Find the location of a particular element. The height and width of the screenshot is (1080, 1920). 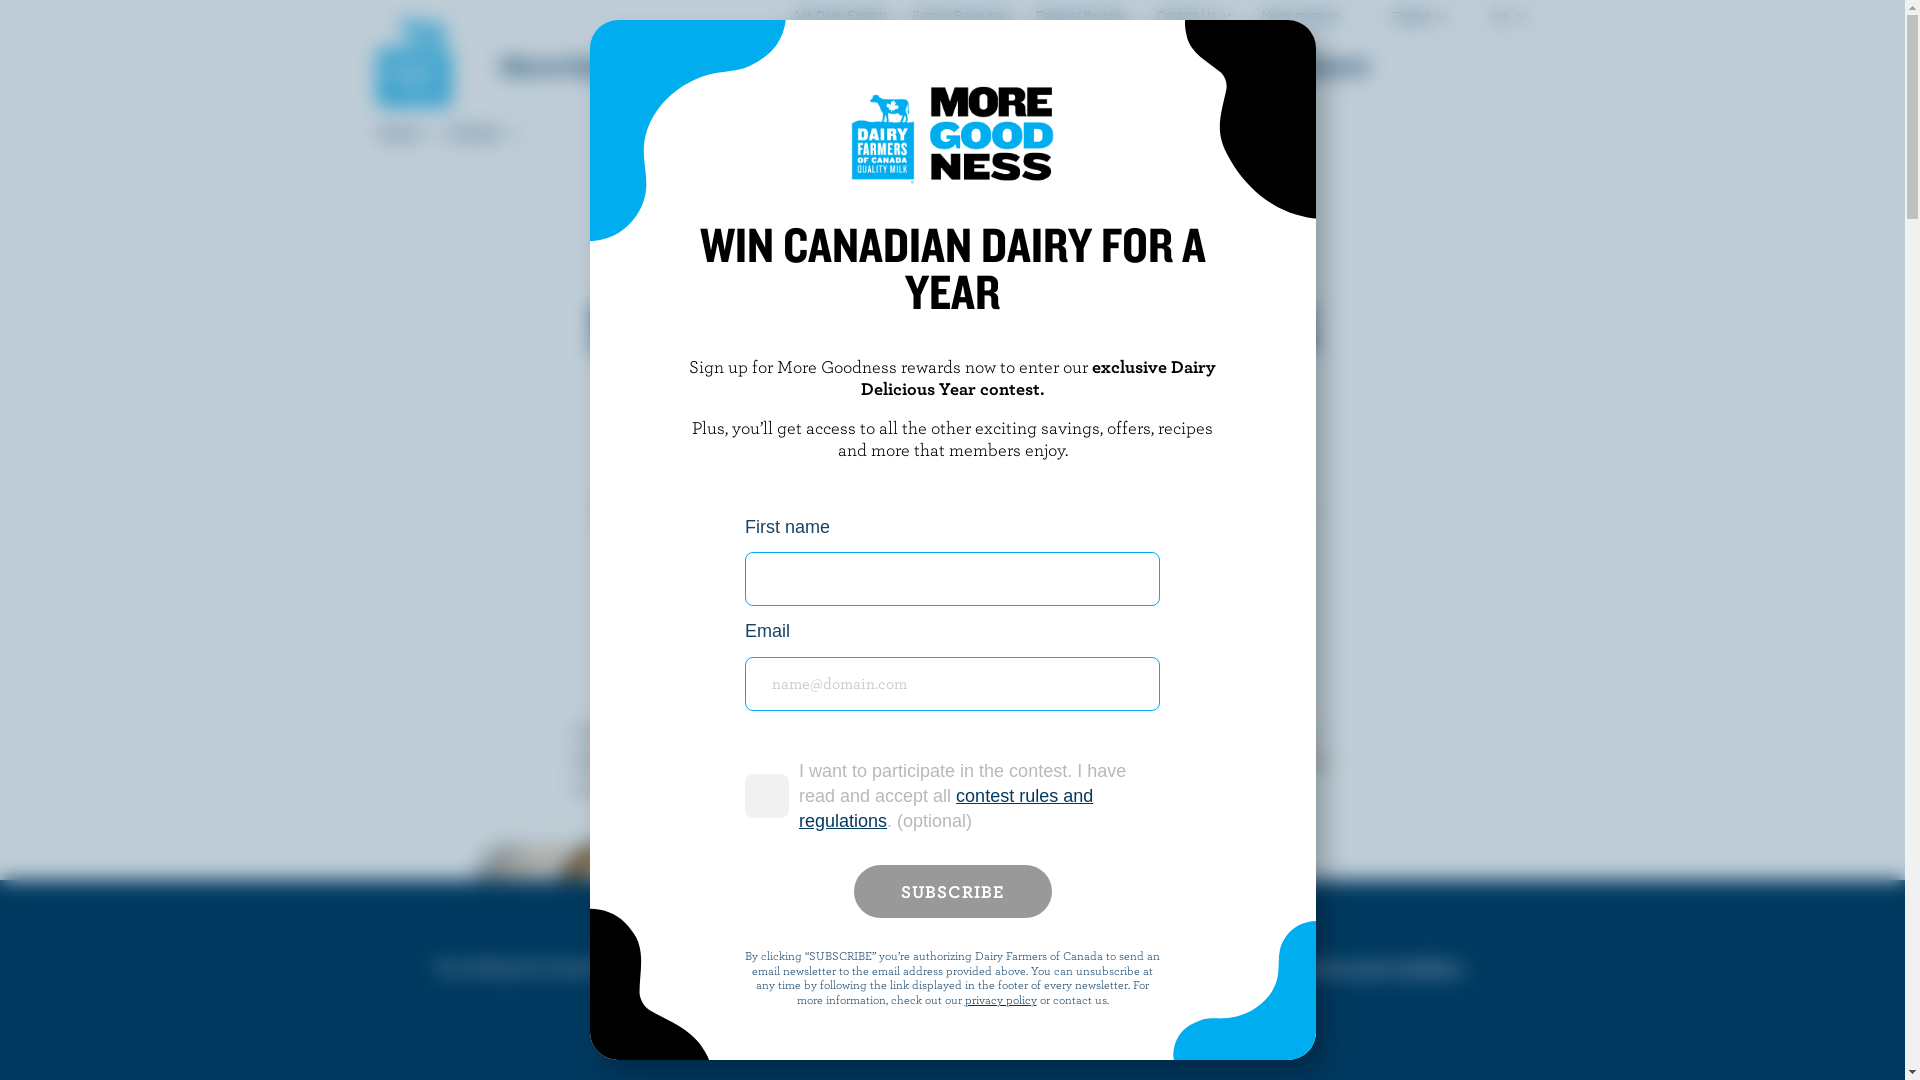

Canadian Goodness is located at coordinates (762, 66).